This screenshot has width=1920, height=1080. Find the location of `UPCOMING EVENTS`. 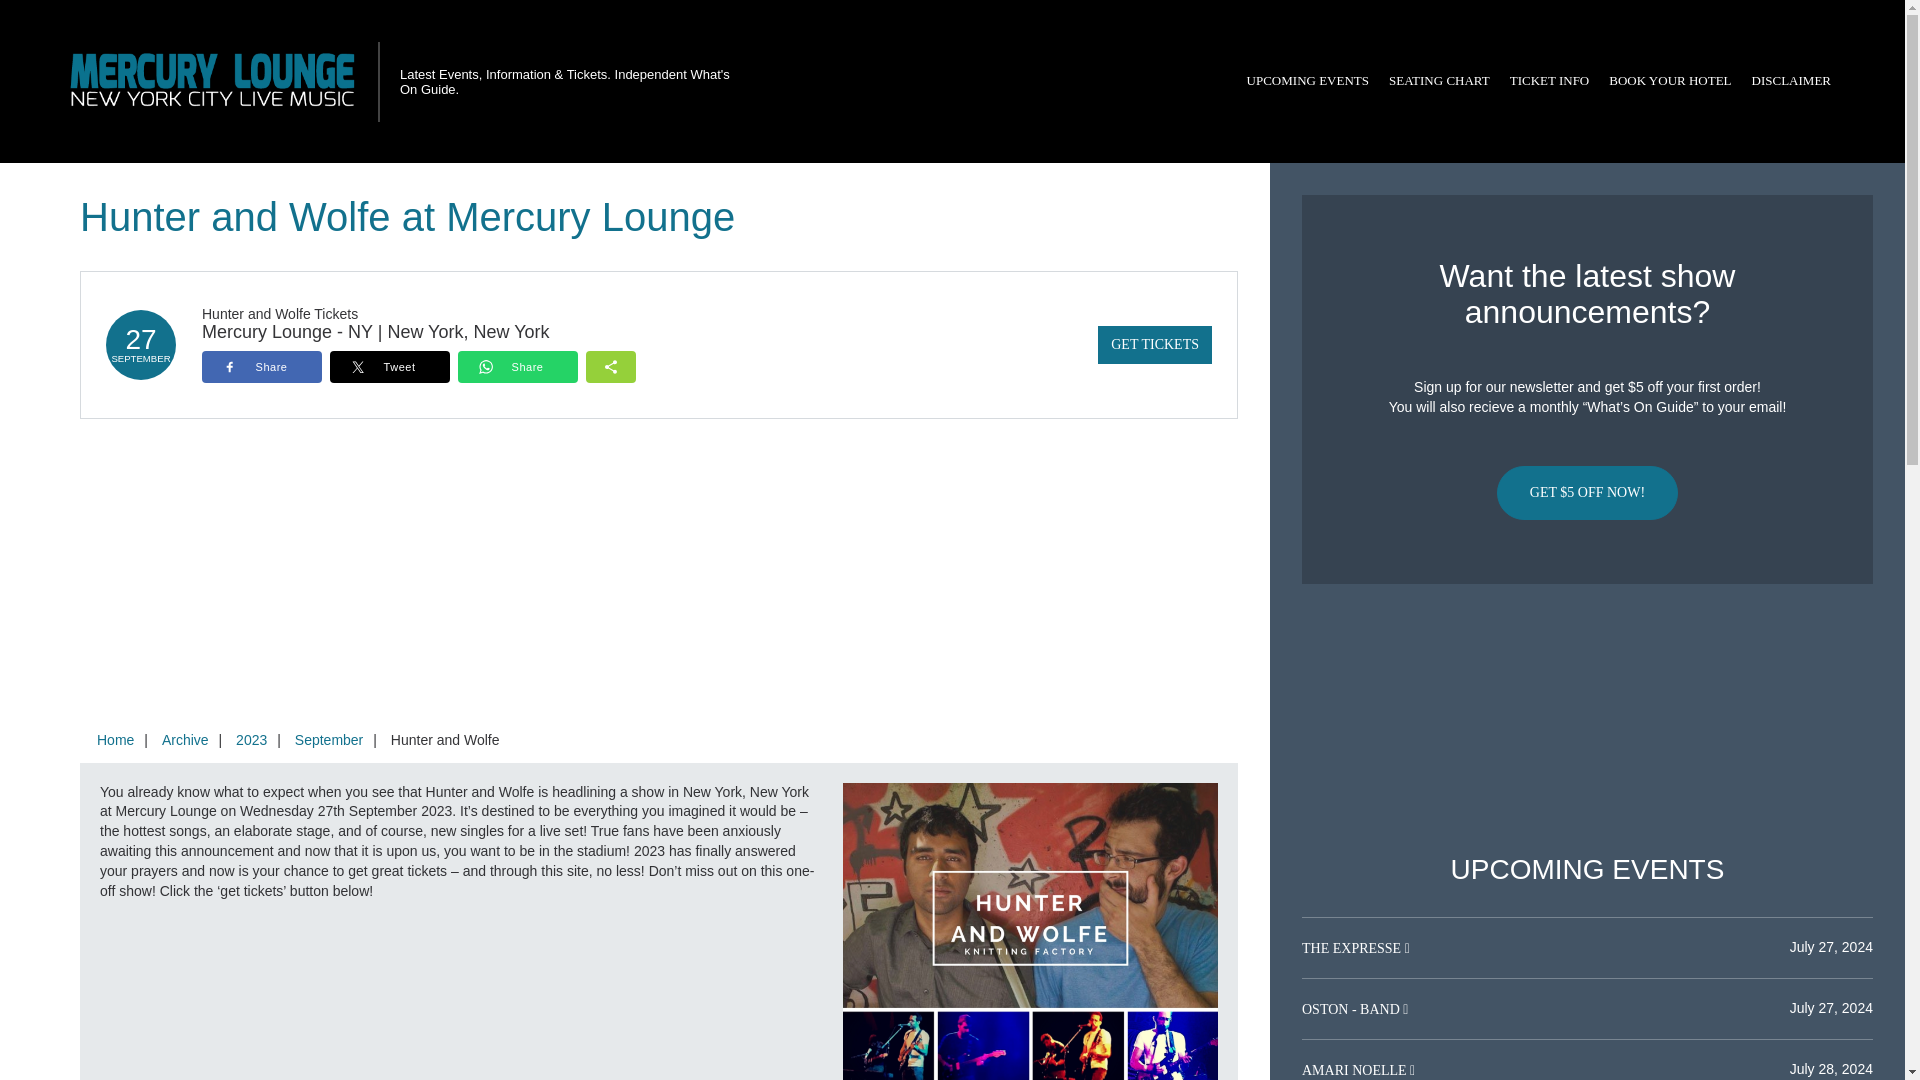

UPCOMING EVENTS is located at coordinates (1307, 81).